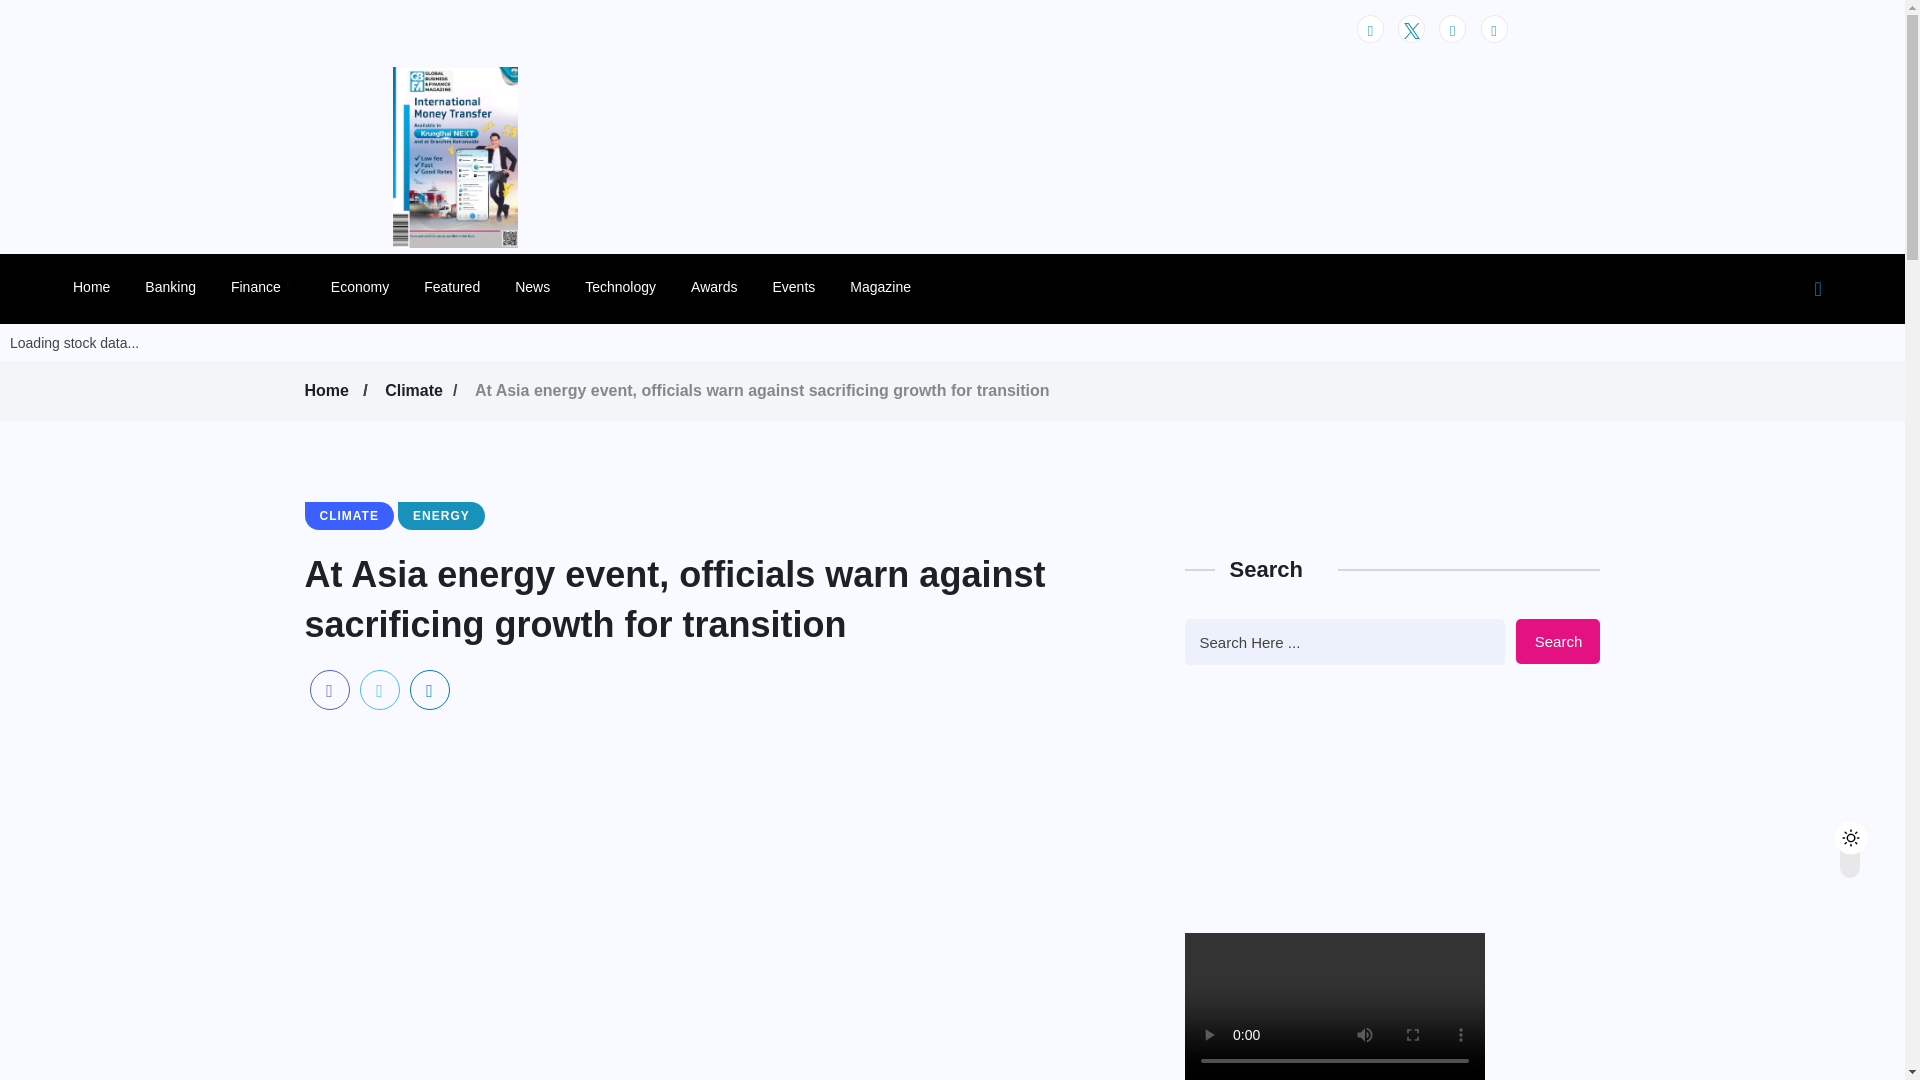 The width and height of the screenshot is (1920, 1080). I want to click on Events, so click(792, 286).